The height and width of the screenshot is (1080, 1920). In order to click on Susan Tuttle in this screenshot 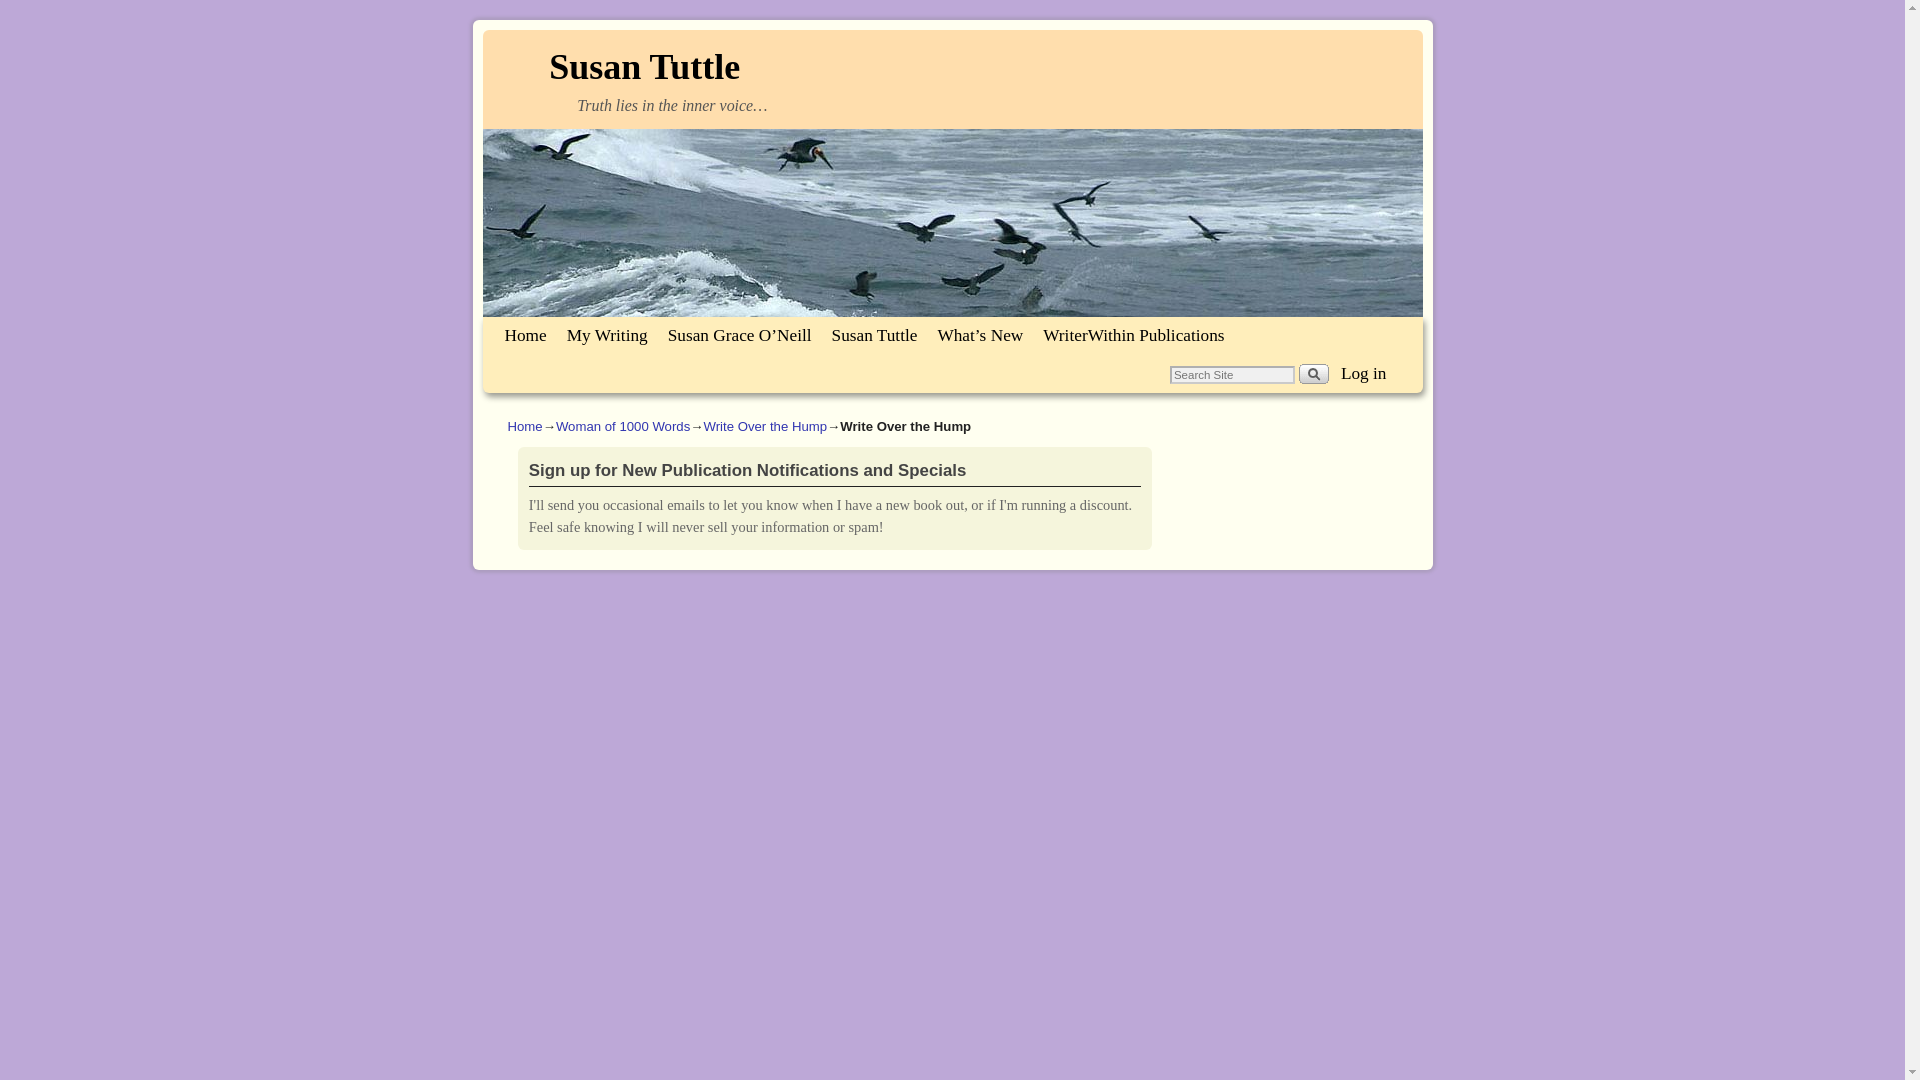, I will do `click(644, 67)`.